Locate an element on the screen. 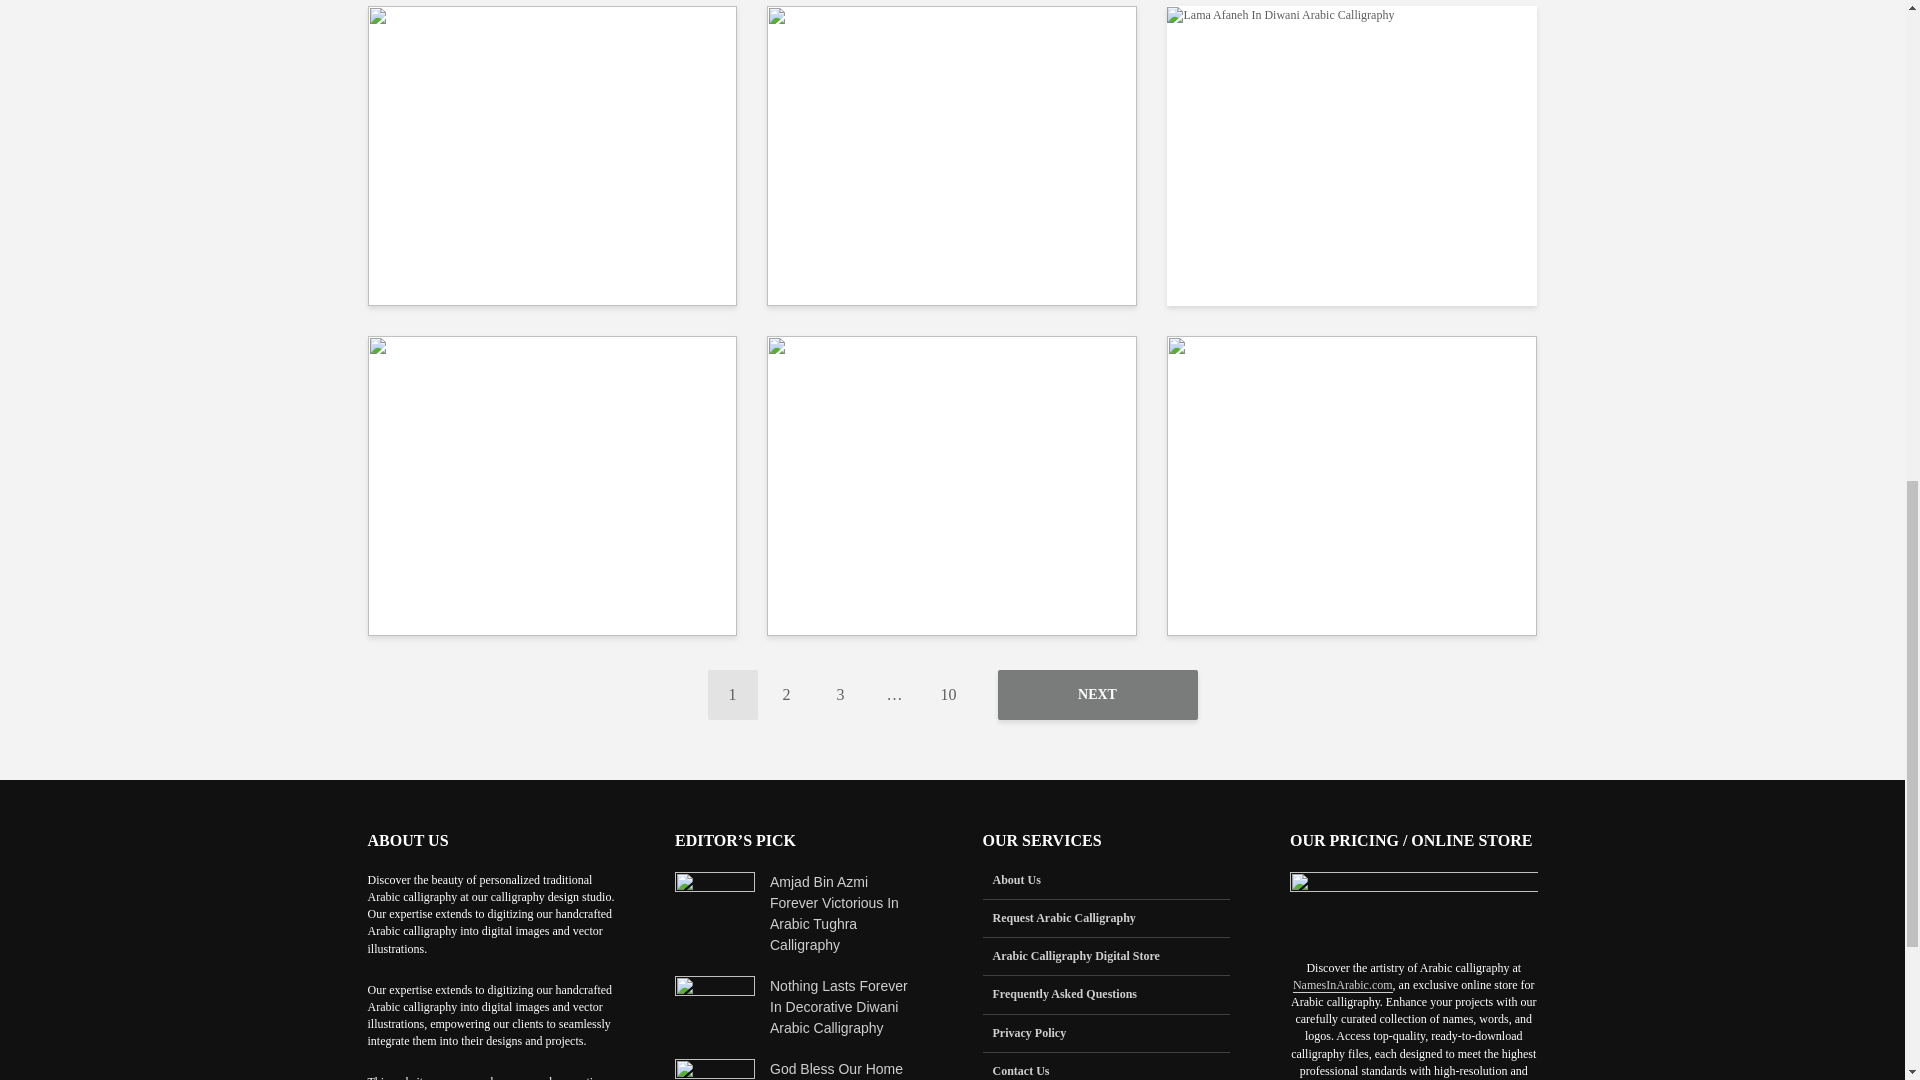  Ismail Hijazi Name In Arabic Thuluth Calligraphy is located at coordinates (552, 64).